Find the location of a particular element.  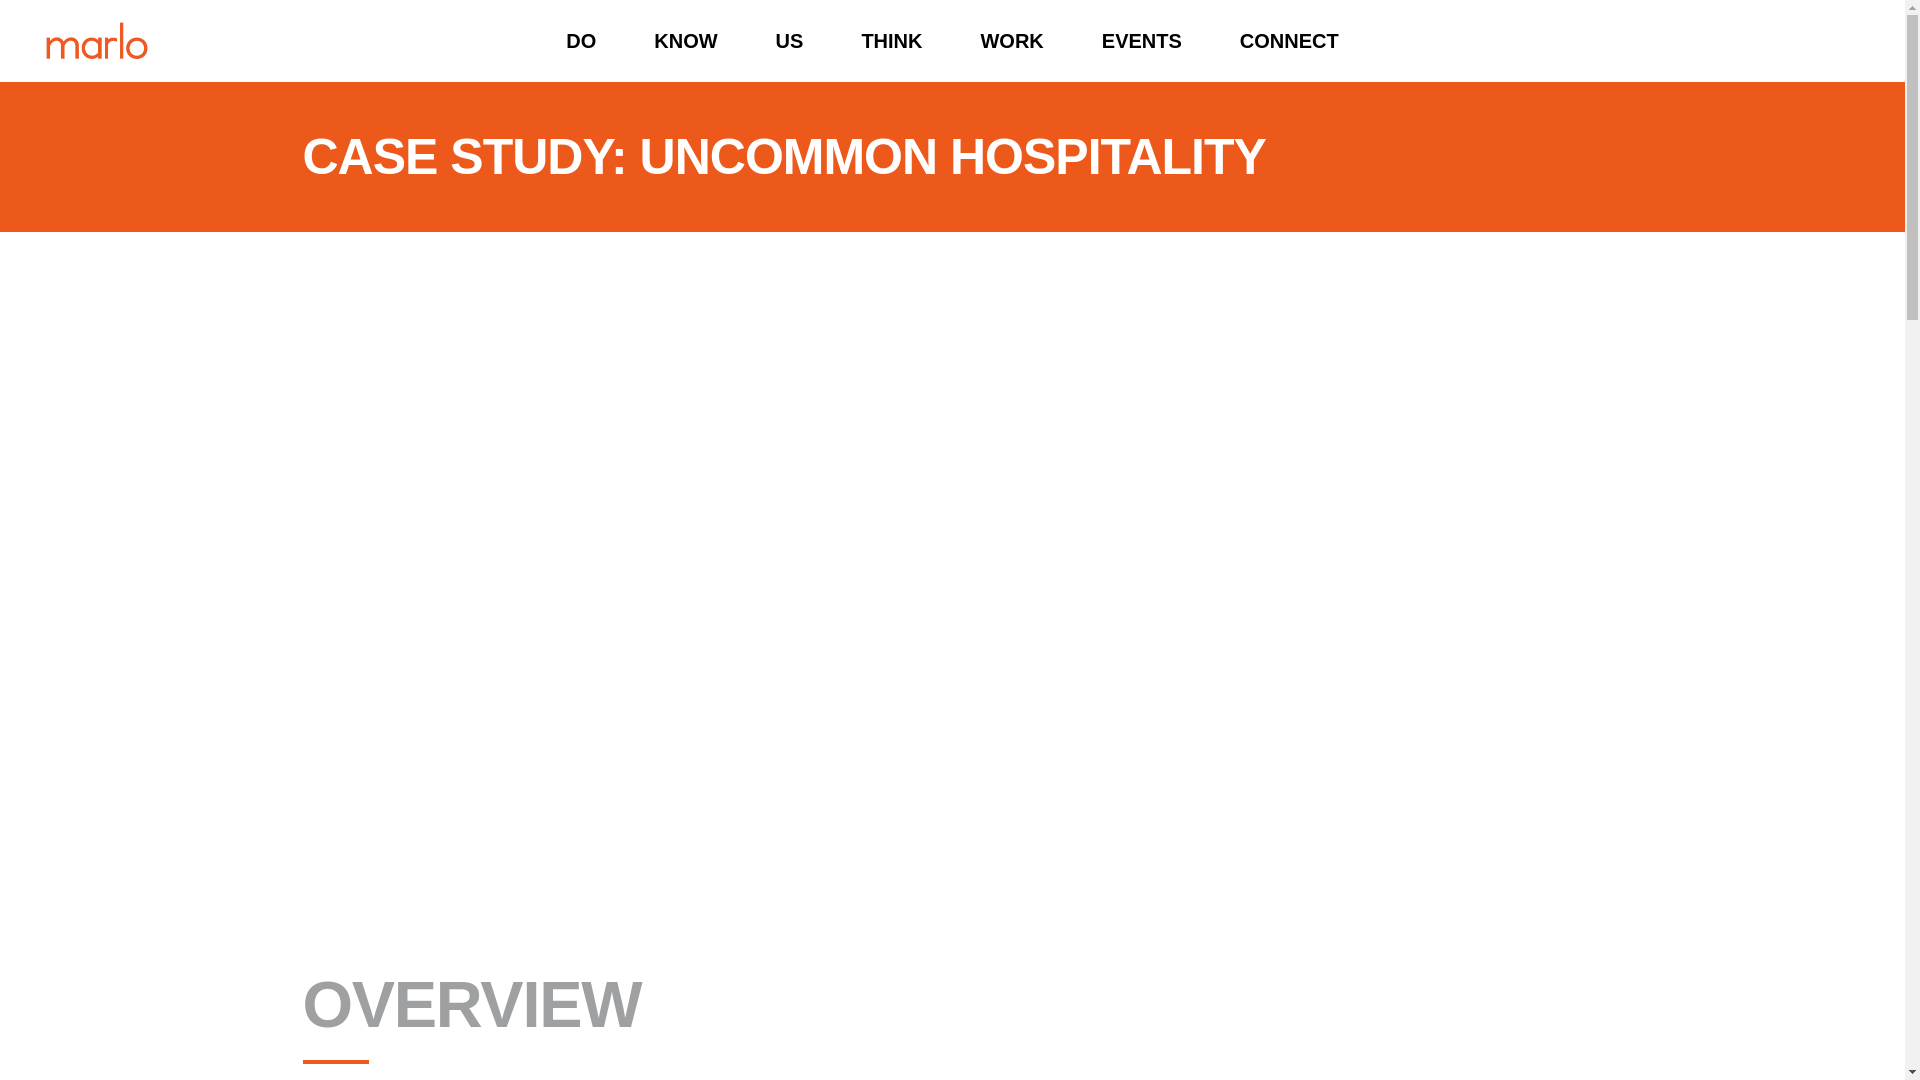

KNOW is located at coordinates (686, 41).